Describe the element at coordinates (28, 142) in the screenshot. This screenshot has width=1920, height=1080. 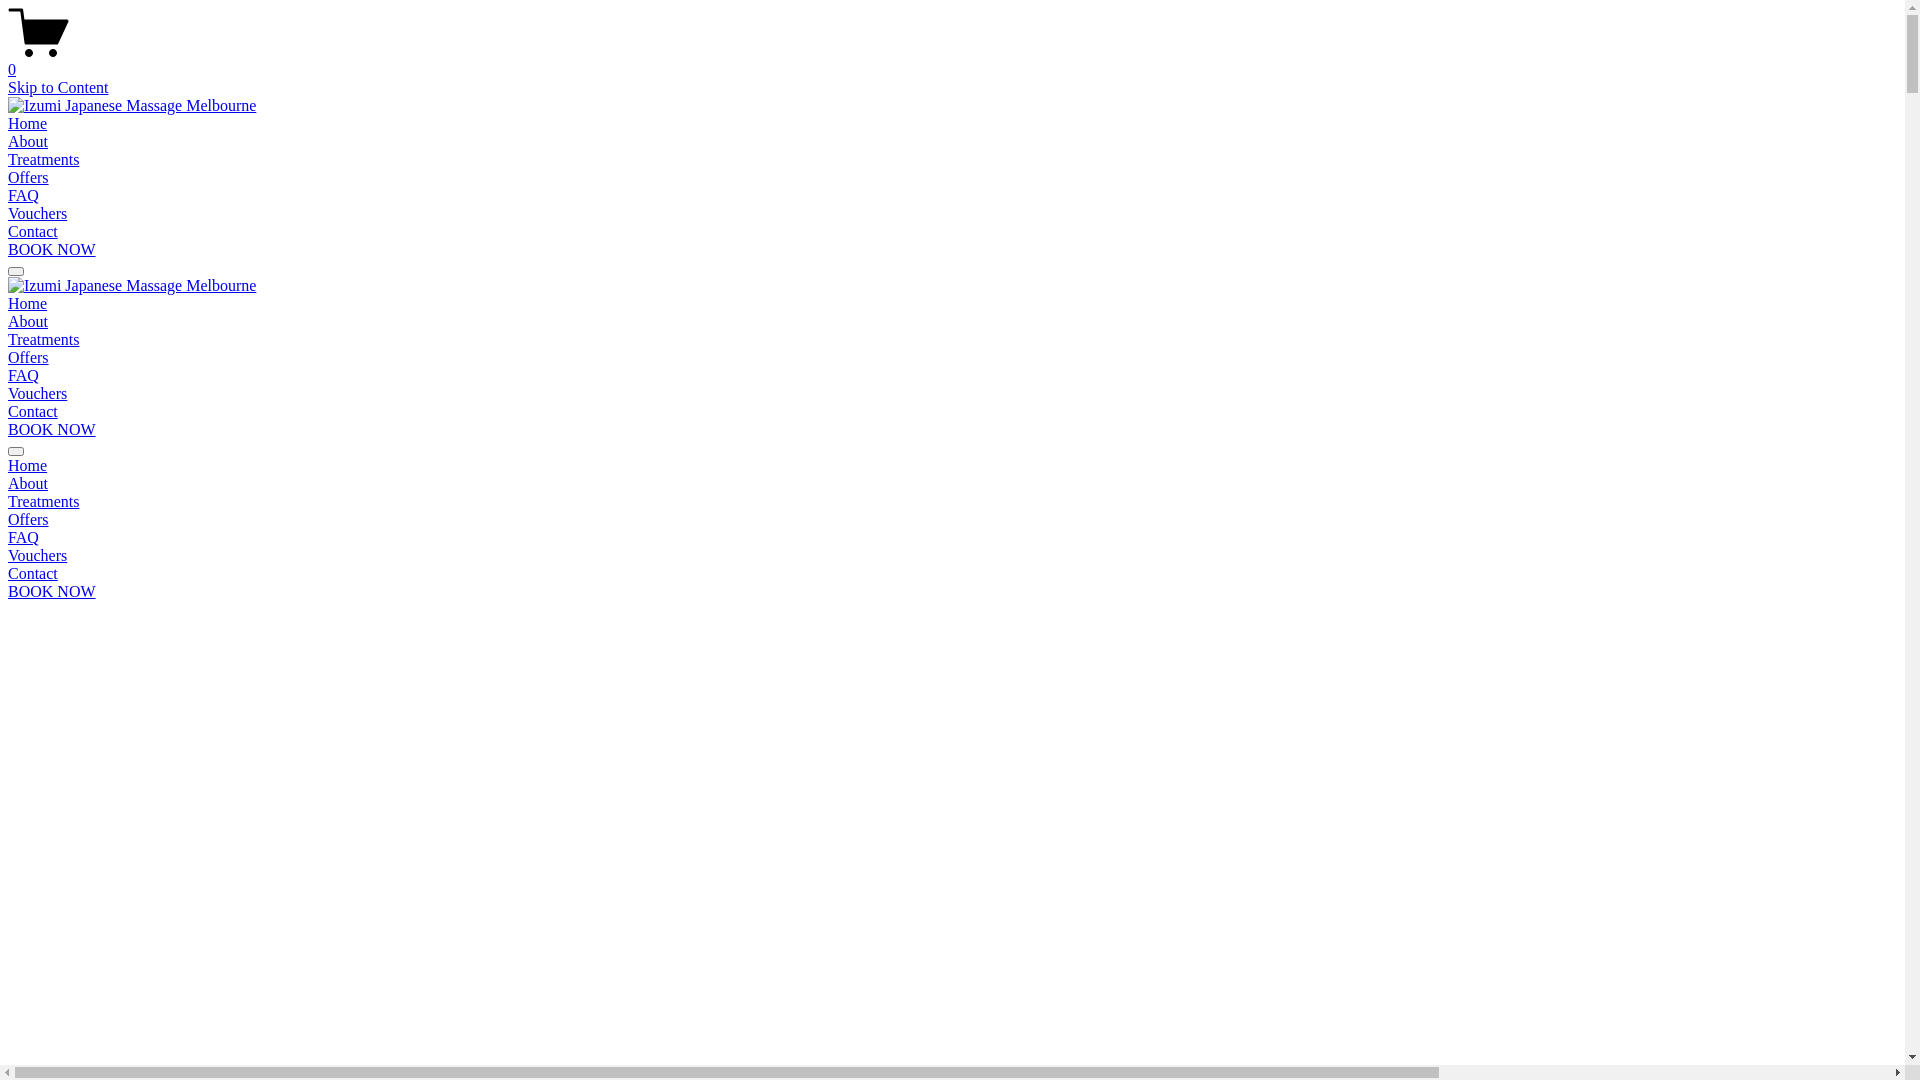
I see `About` at that location.